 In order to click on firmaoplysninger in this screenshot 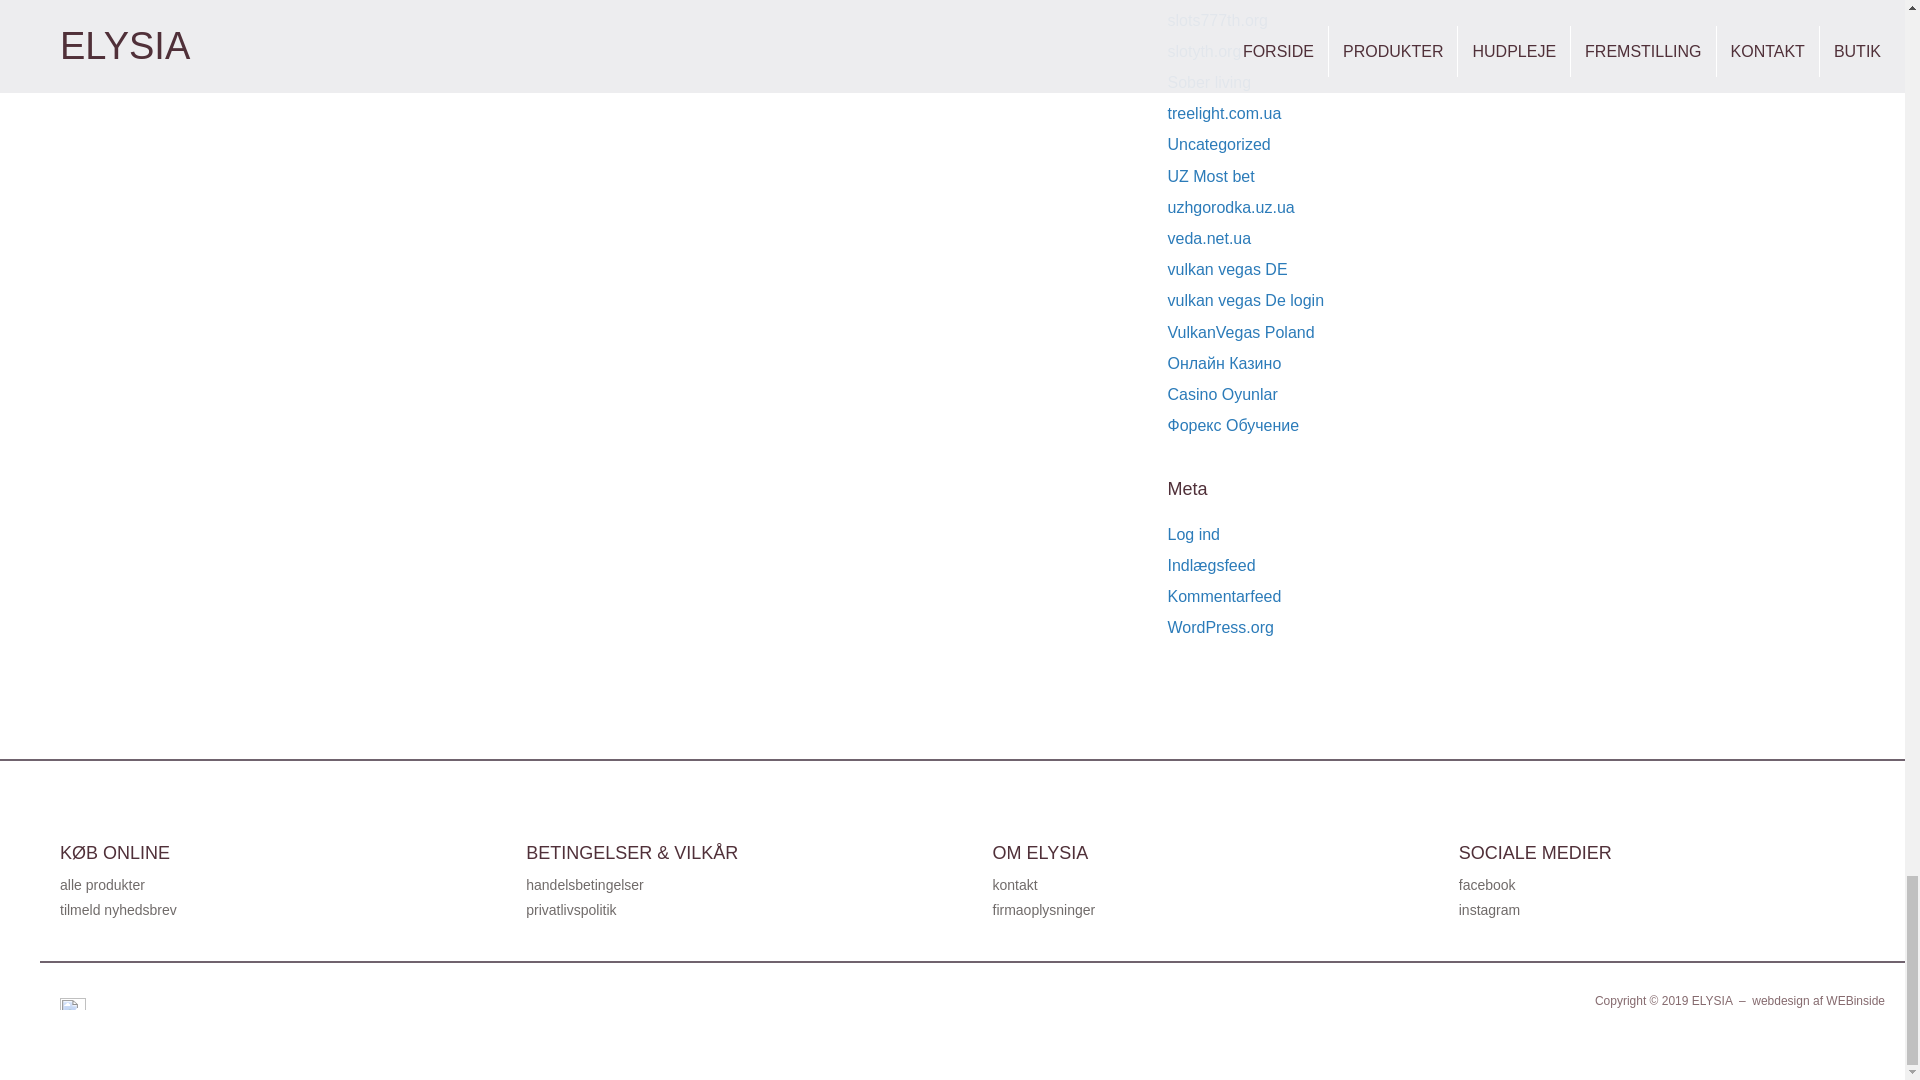, I will do `click(1043, 910)`.